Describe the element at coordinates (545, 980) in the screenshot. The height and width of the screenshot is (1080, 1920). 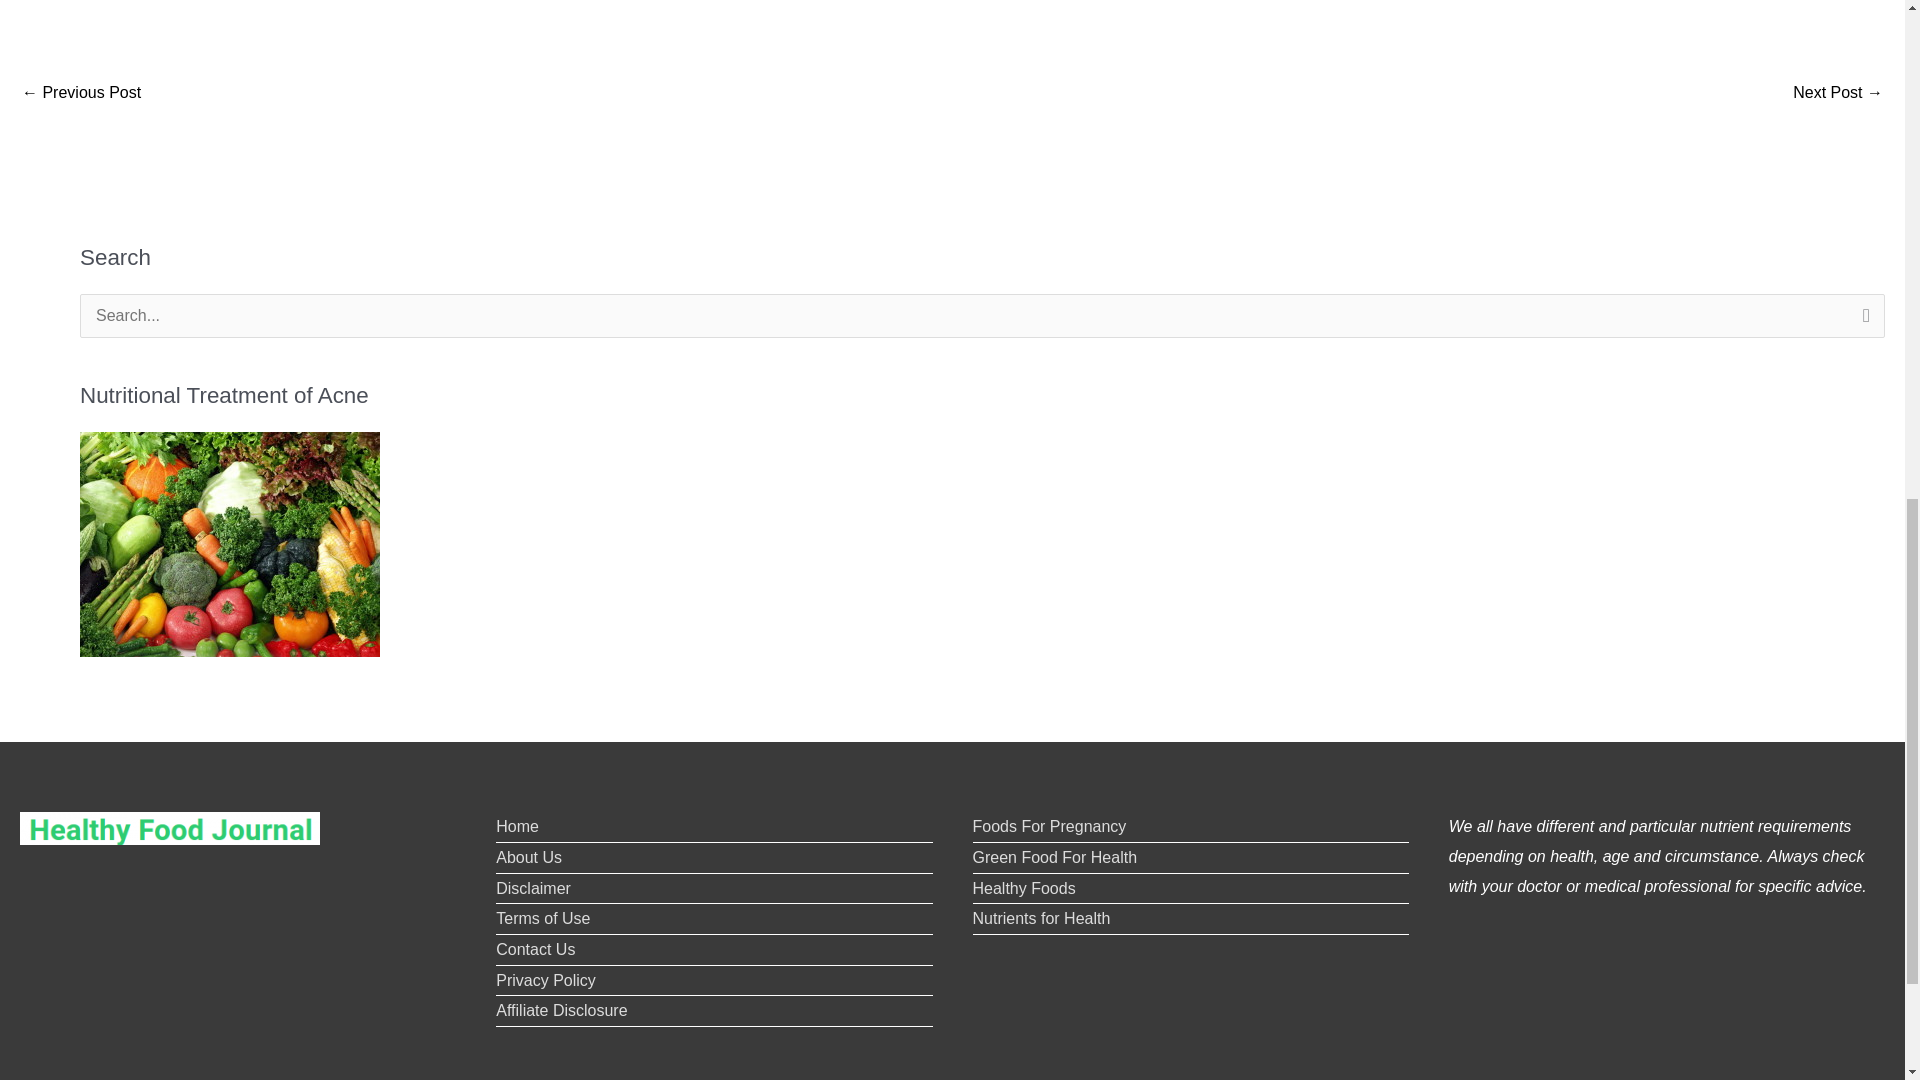
I see `Privacy Policy` at that location.